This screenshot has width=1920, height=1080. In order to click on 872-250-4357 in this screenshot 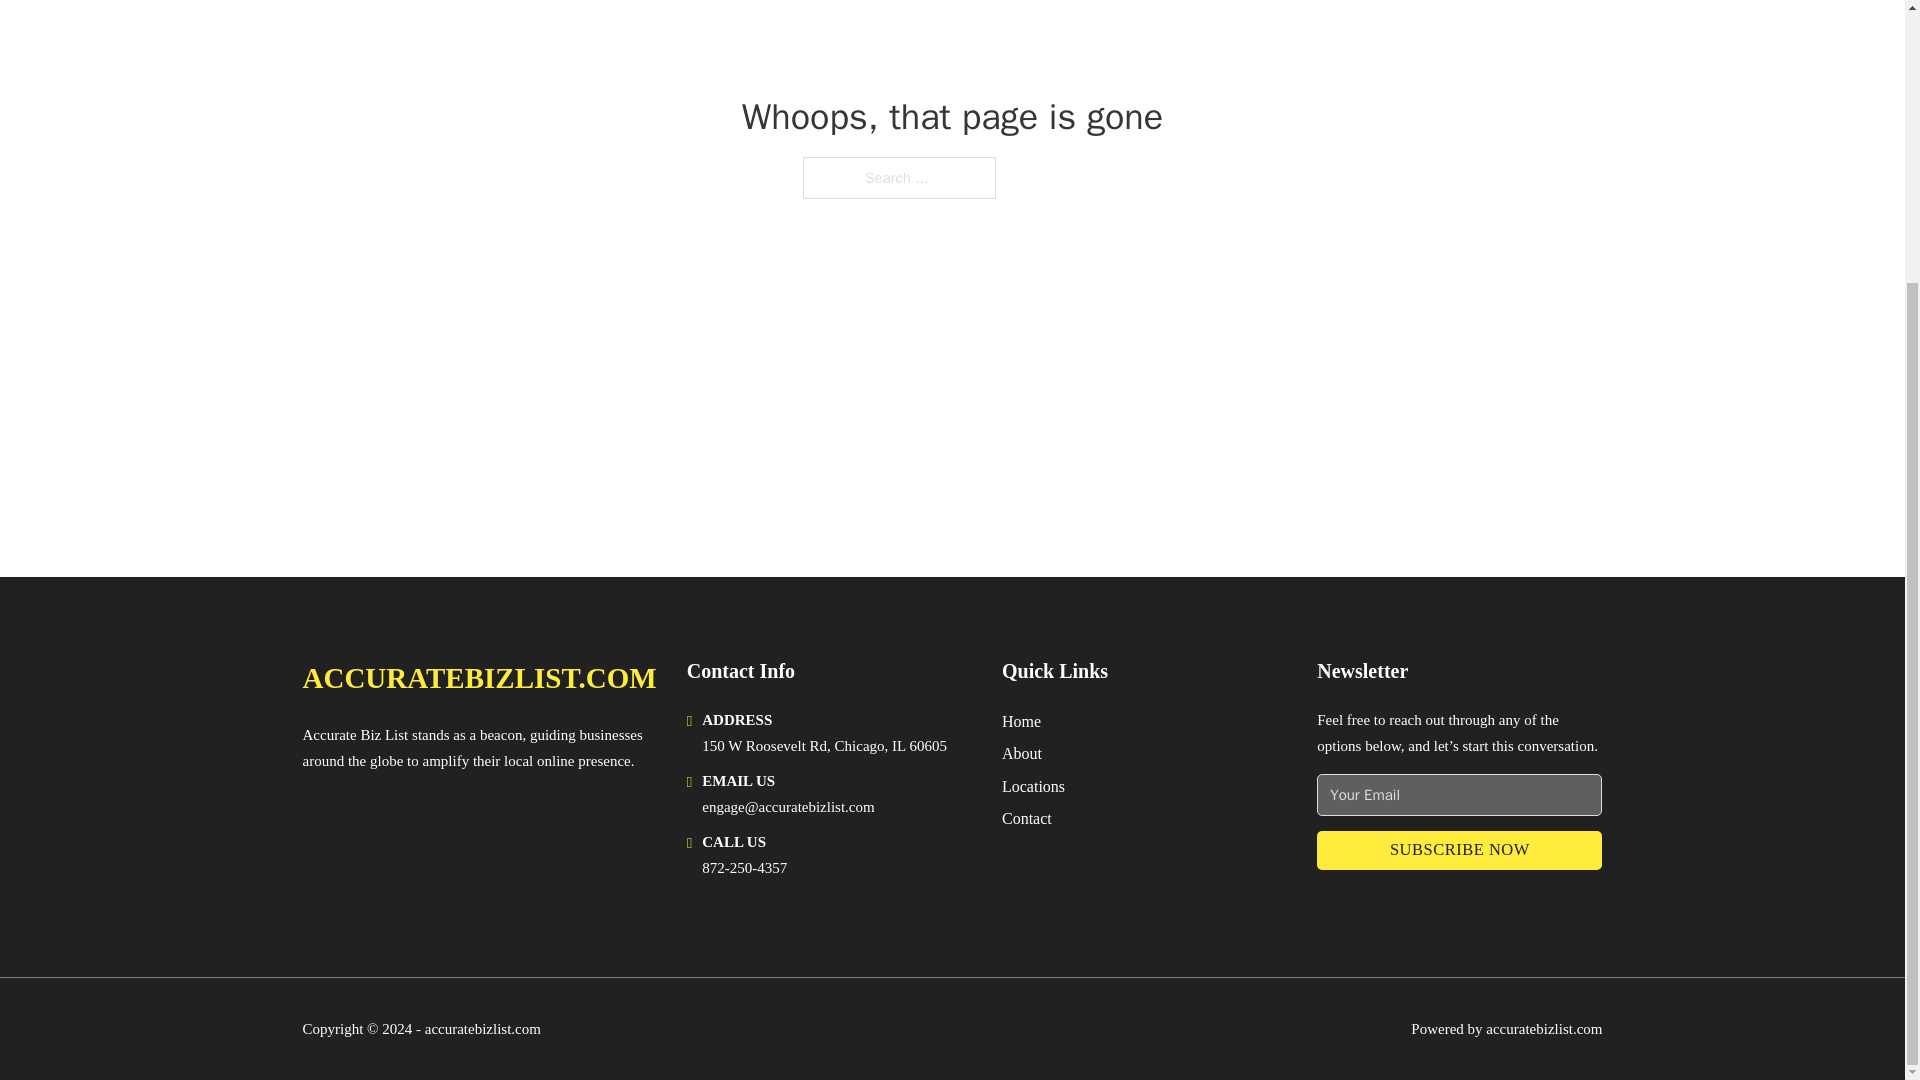, I will do `click(744, 867)`.